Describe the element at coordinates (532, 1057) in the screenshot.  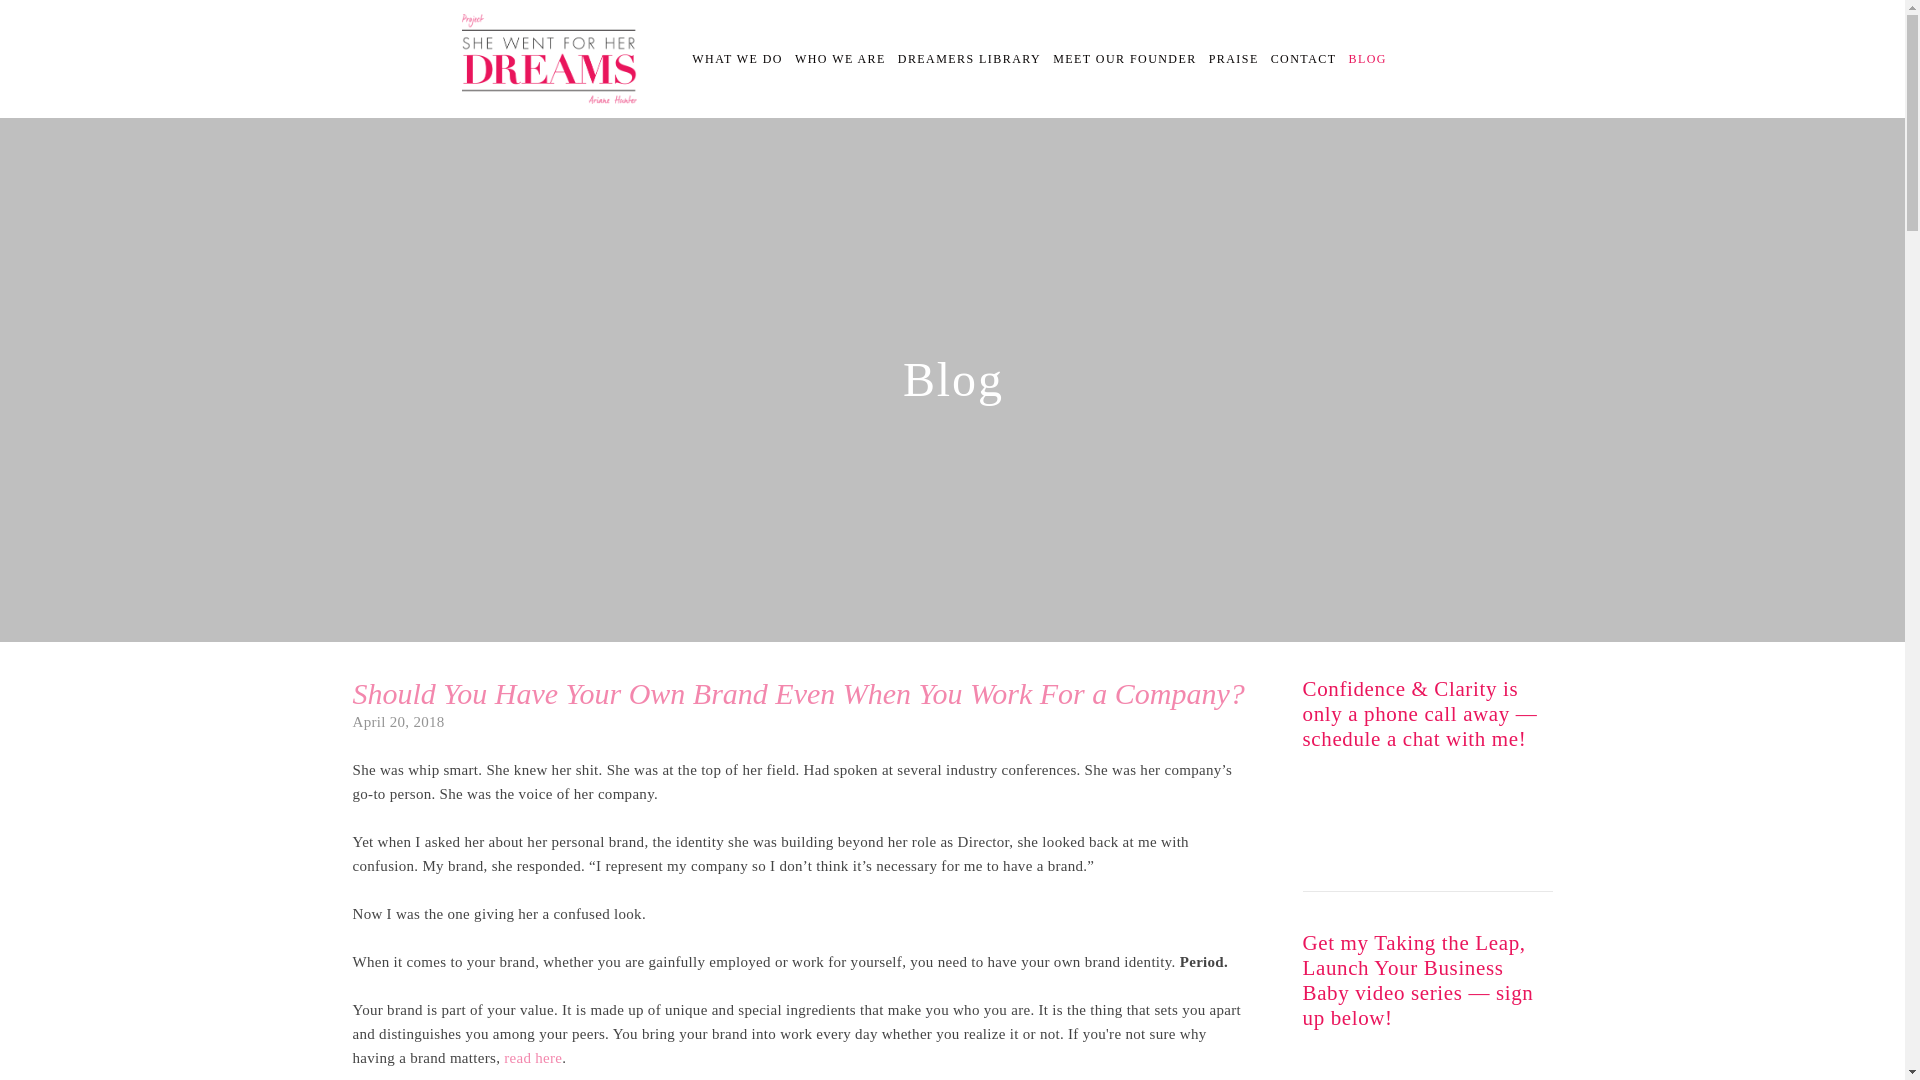
I see `read here` at that location.